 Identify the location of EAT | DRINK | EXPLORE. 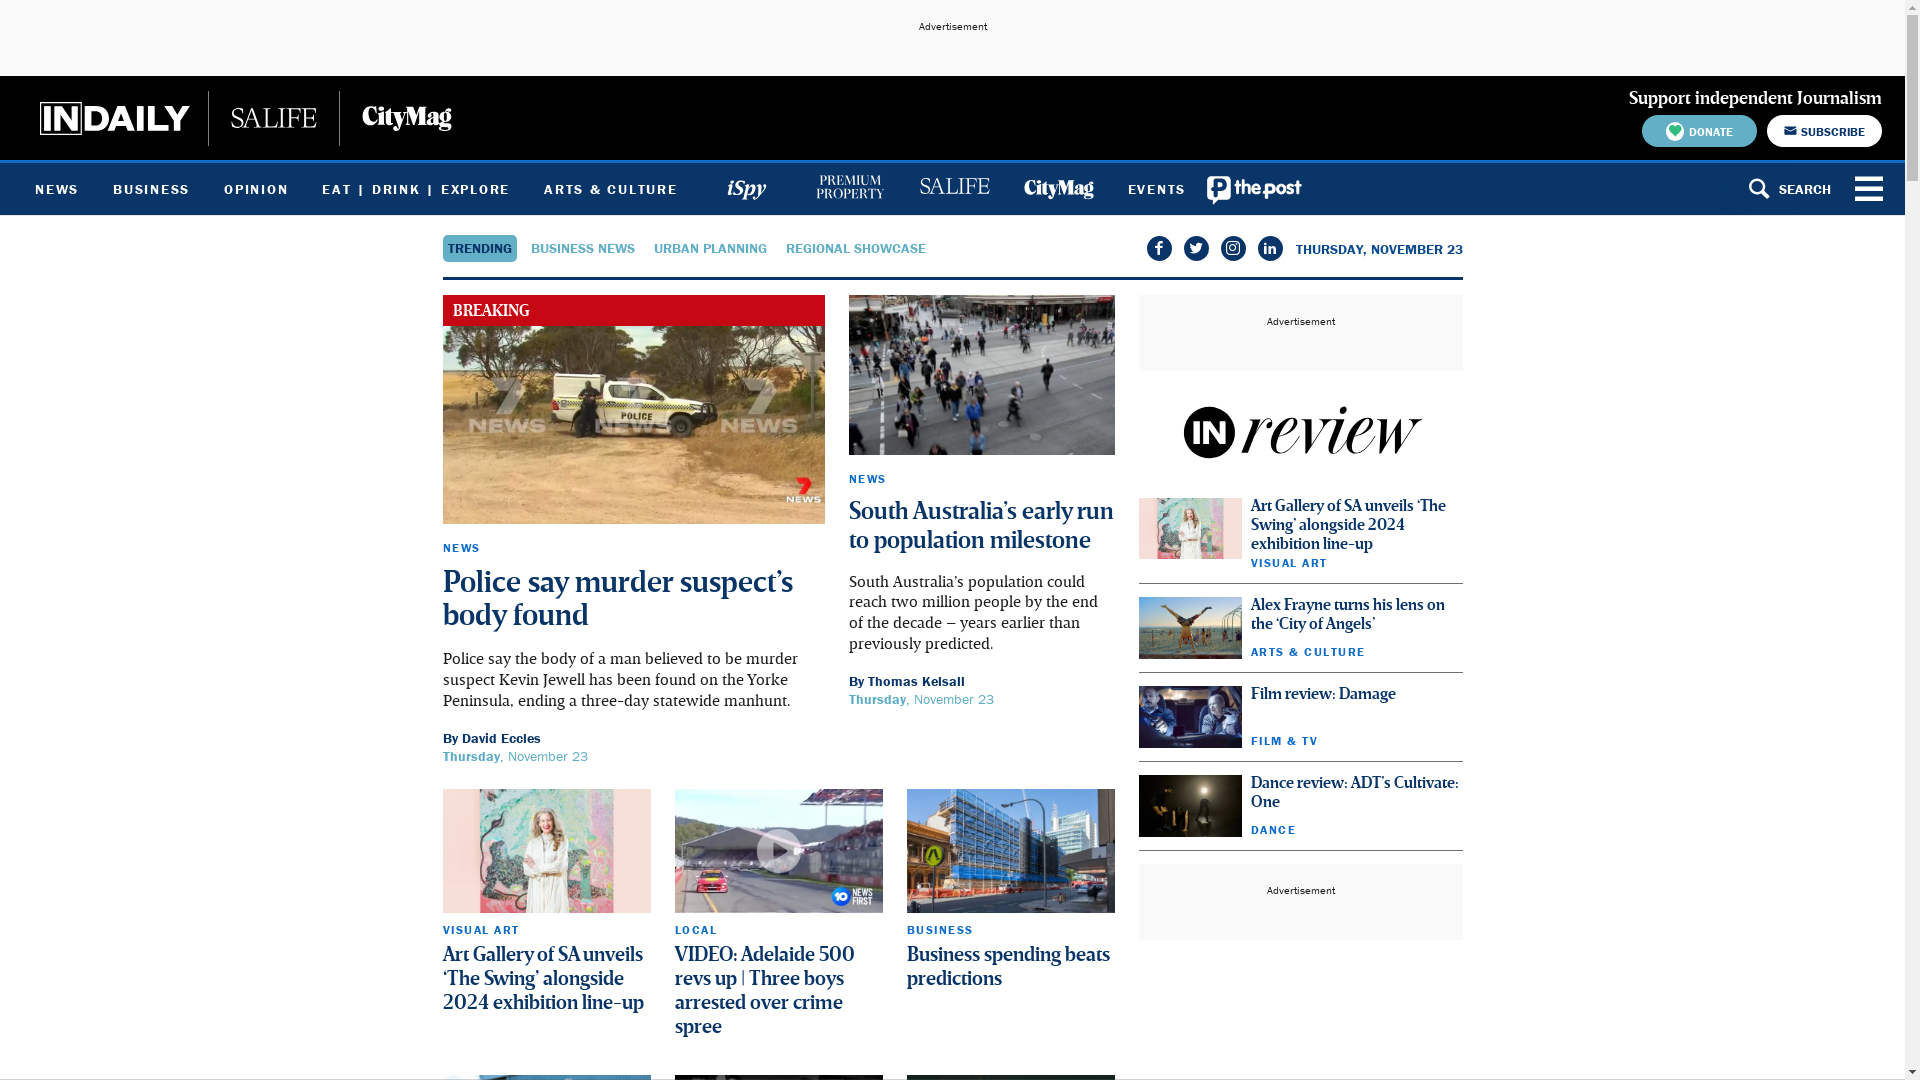
(416, 189).